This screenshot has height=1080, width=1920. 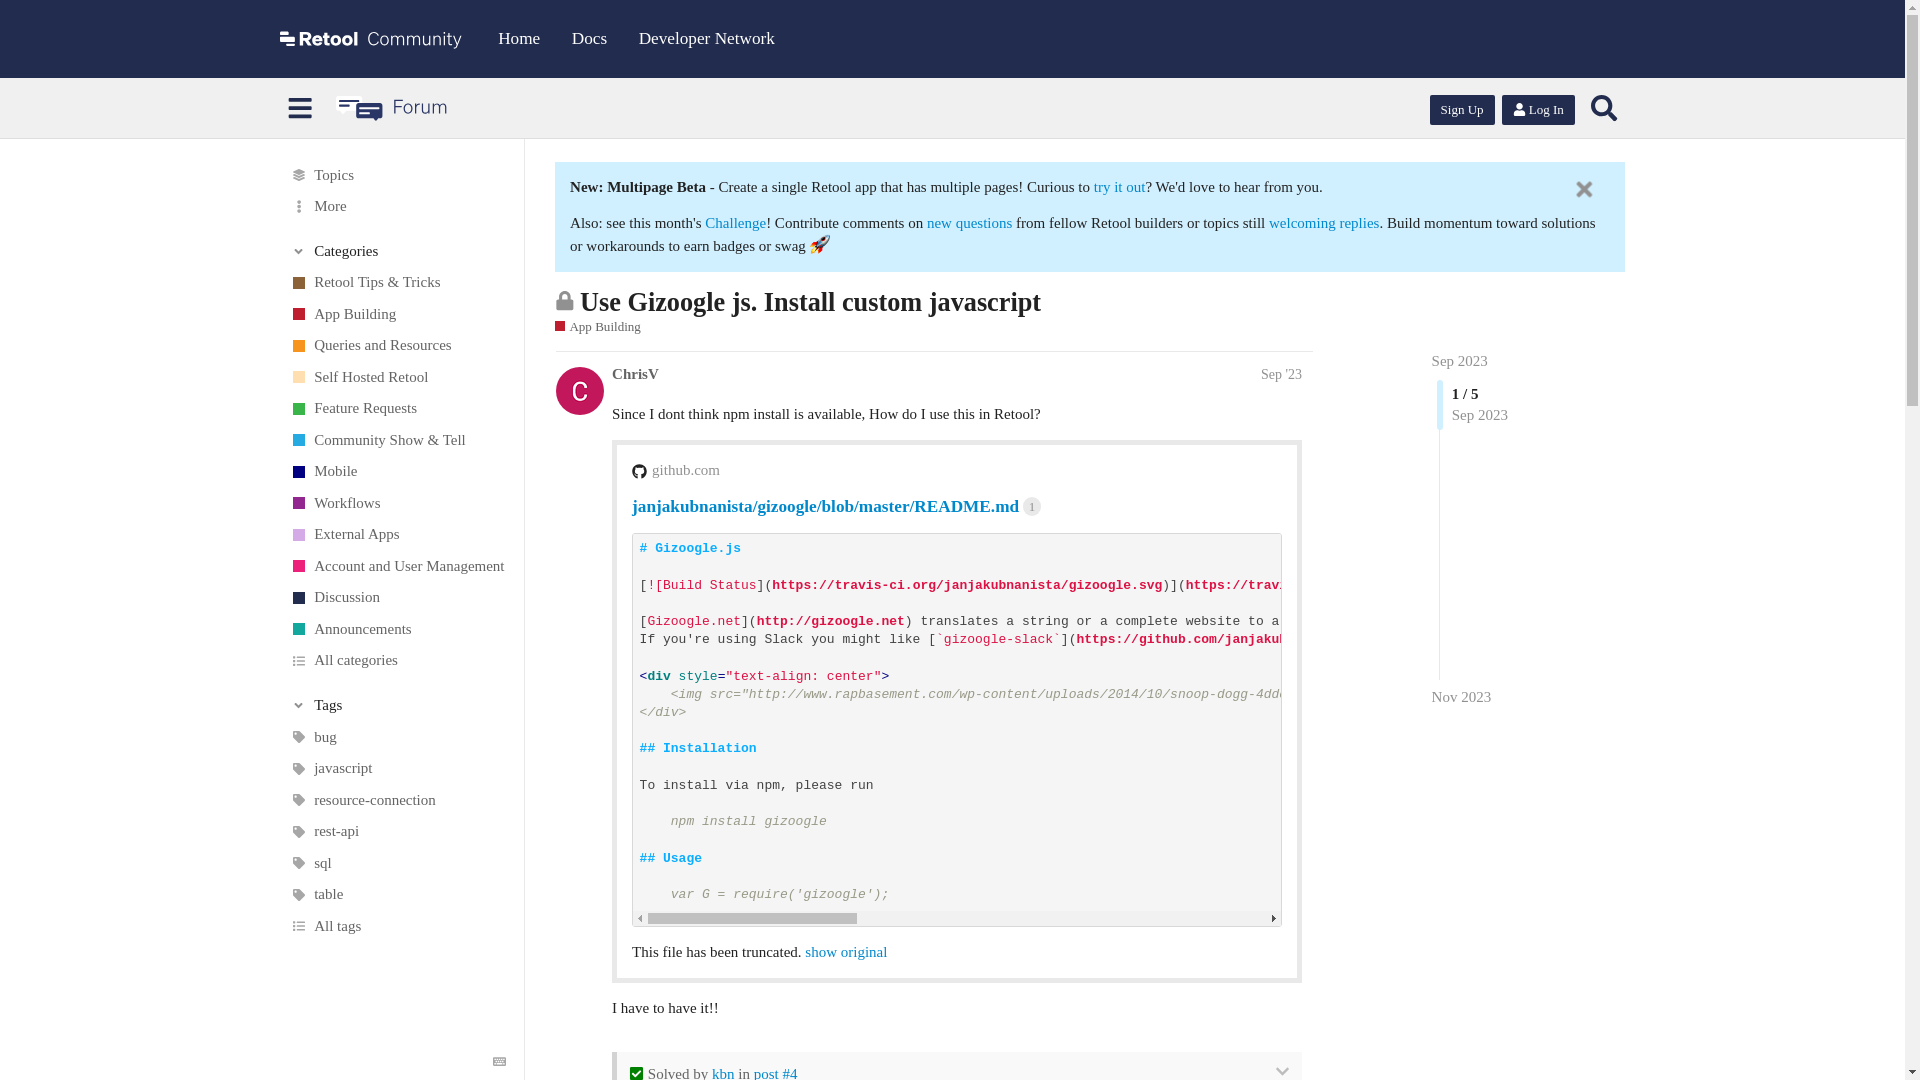 What do you see at coordinates (1324, 222) in the screenshot?
I see `welcoming replies` at bounding box center [1324, 222].